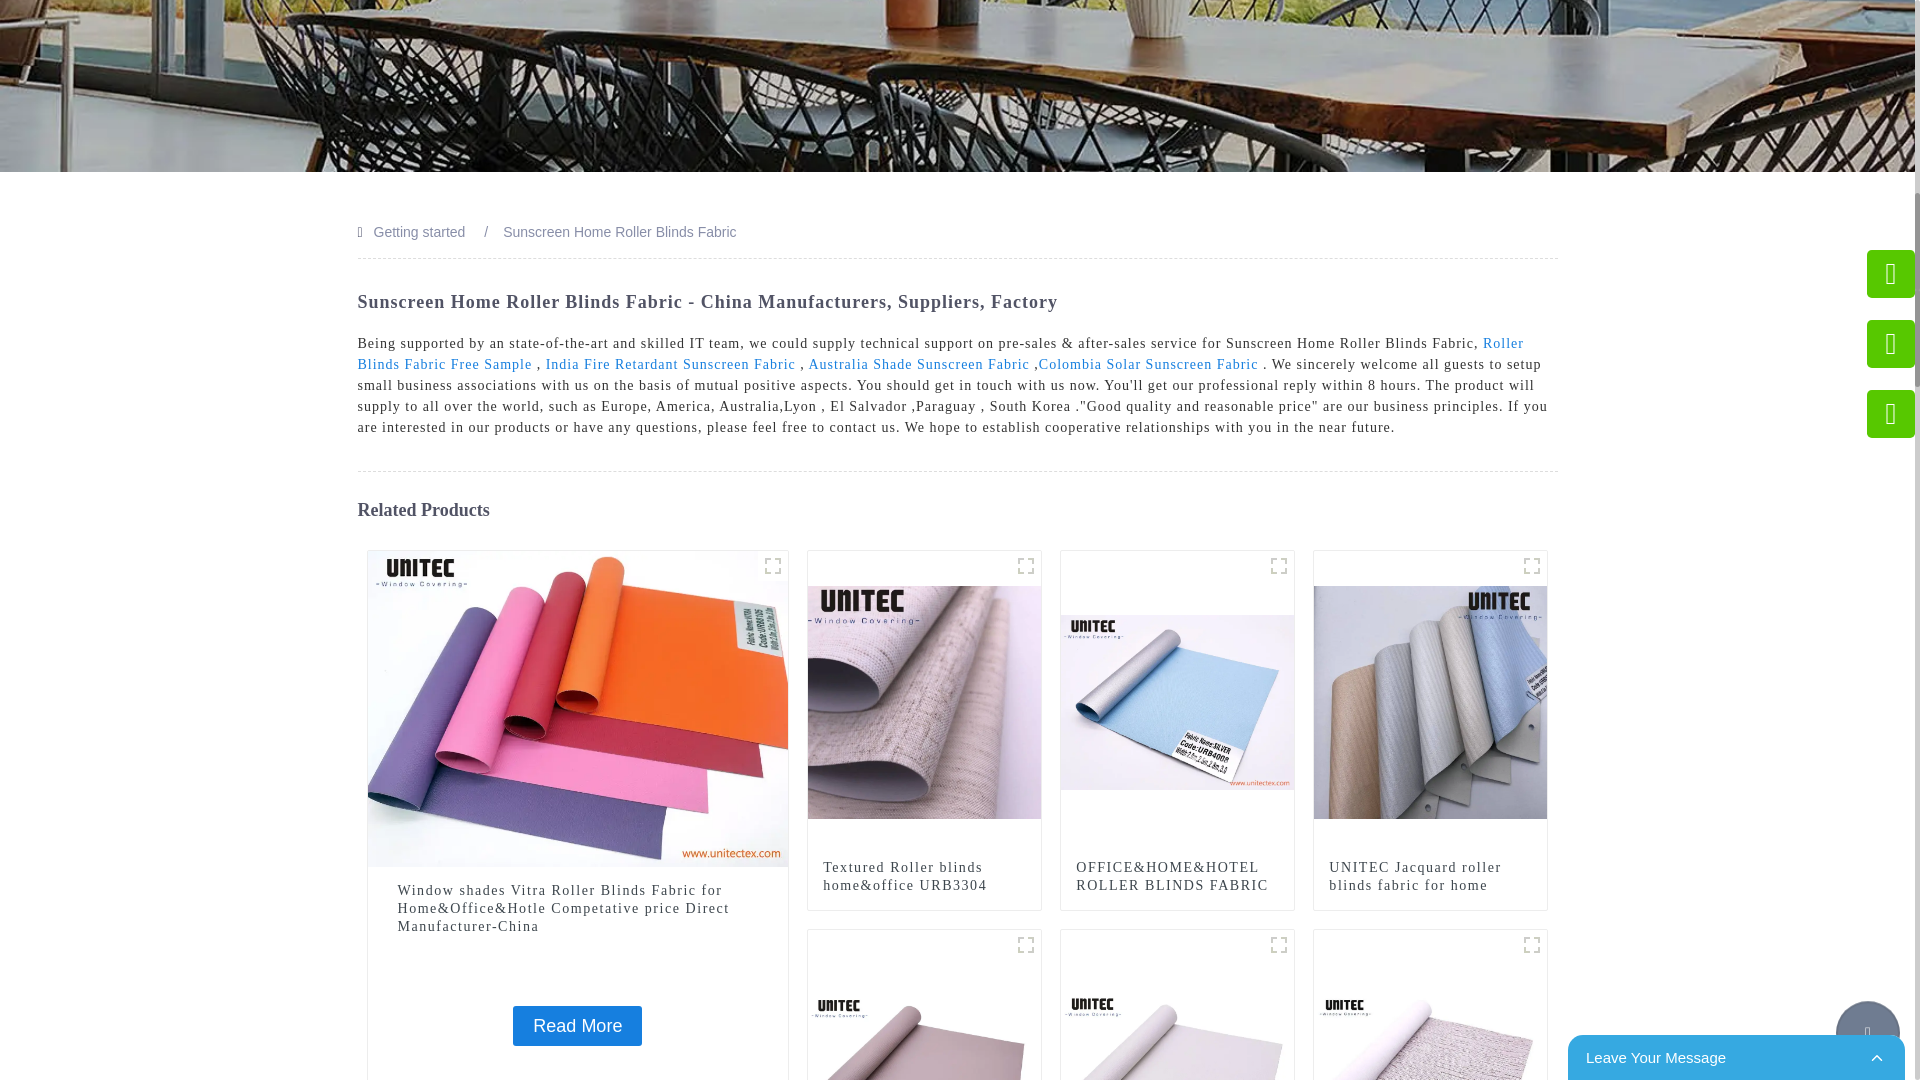 The image size is (1920, 1080). What do you see at coordinates (1532, 566) in the screenshot?
I see `UNITECjrb` at bounding box center [1532, 566].